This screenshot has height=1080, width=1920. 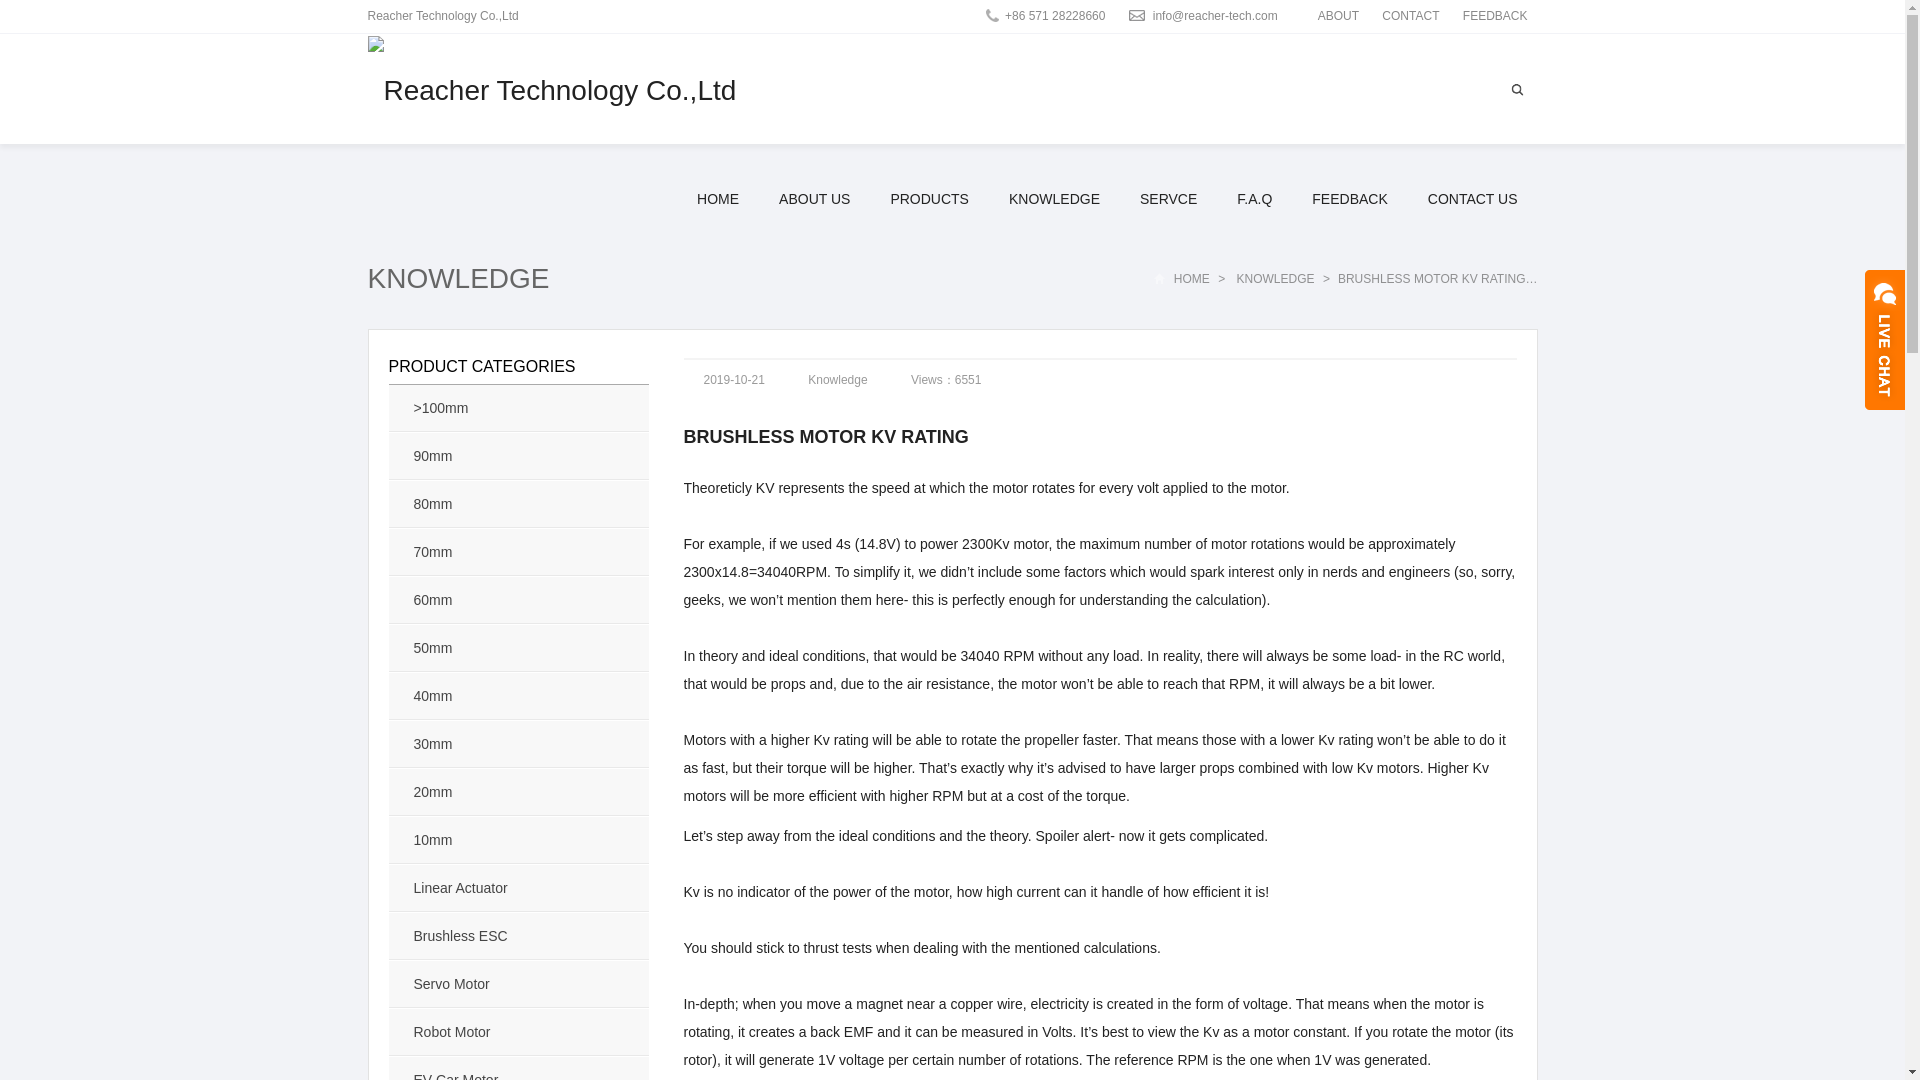 I want to click on ABOUT US, so click(x=814, y=198).